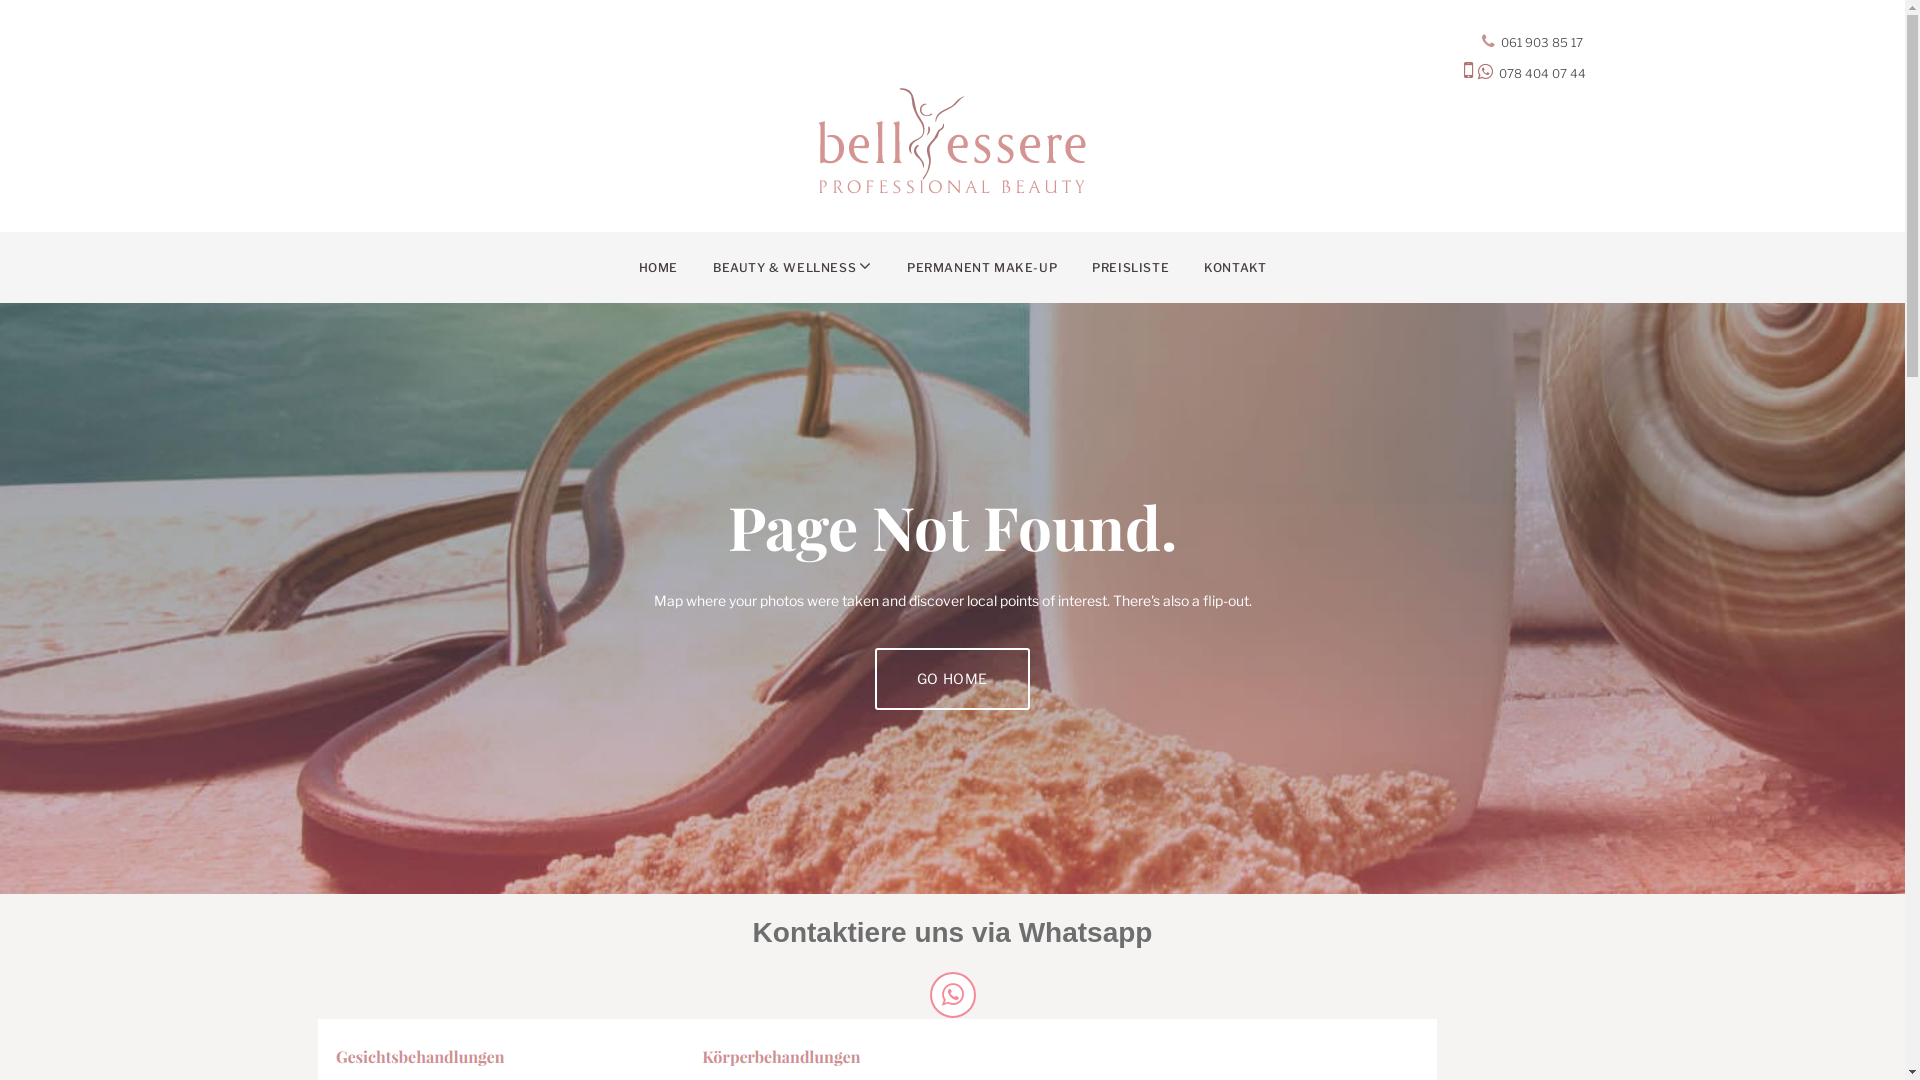 The width and height of the screenshot is (1920, 1080). Describe the element at coordinates (658, 268) in the screenshot. I see `HOME` at that location.